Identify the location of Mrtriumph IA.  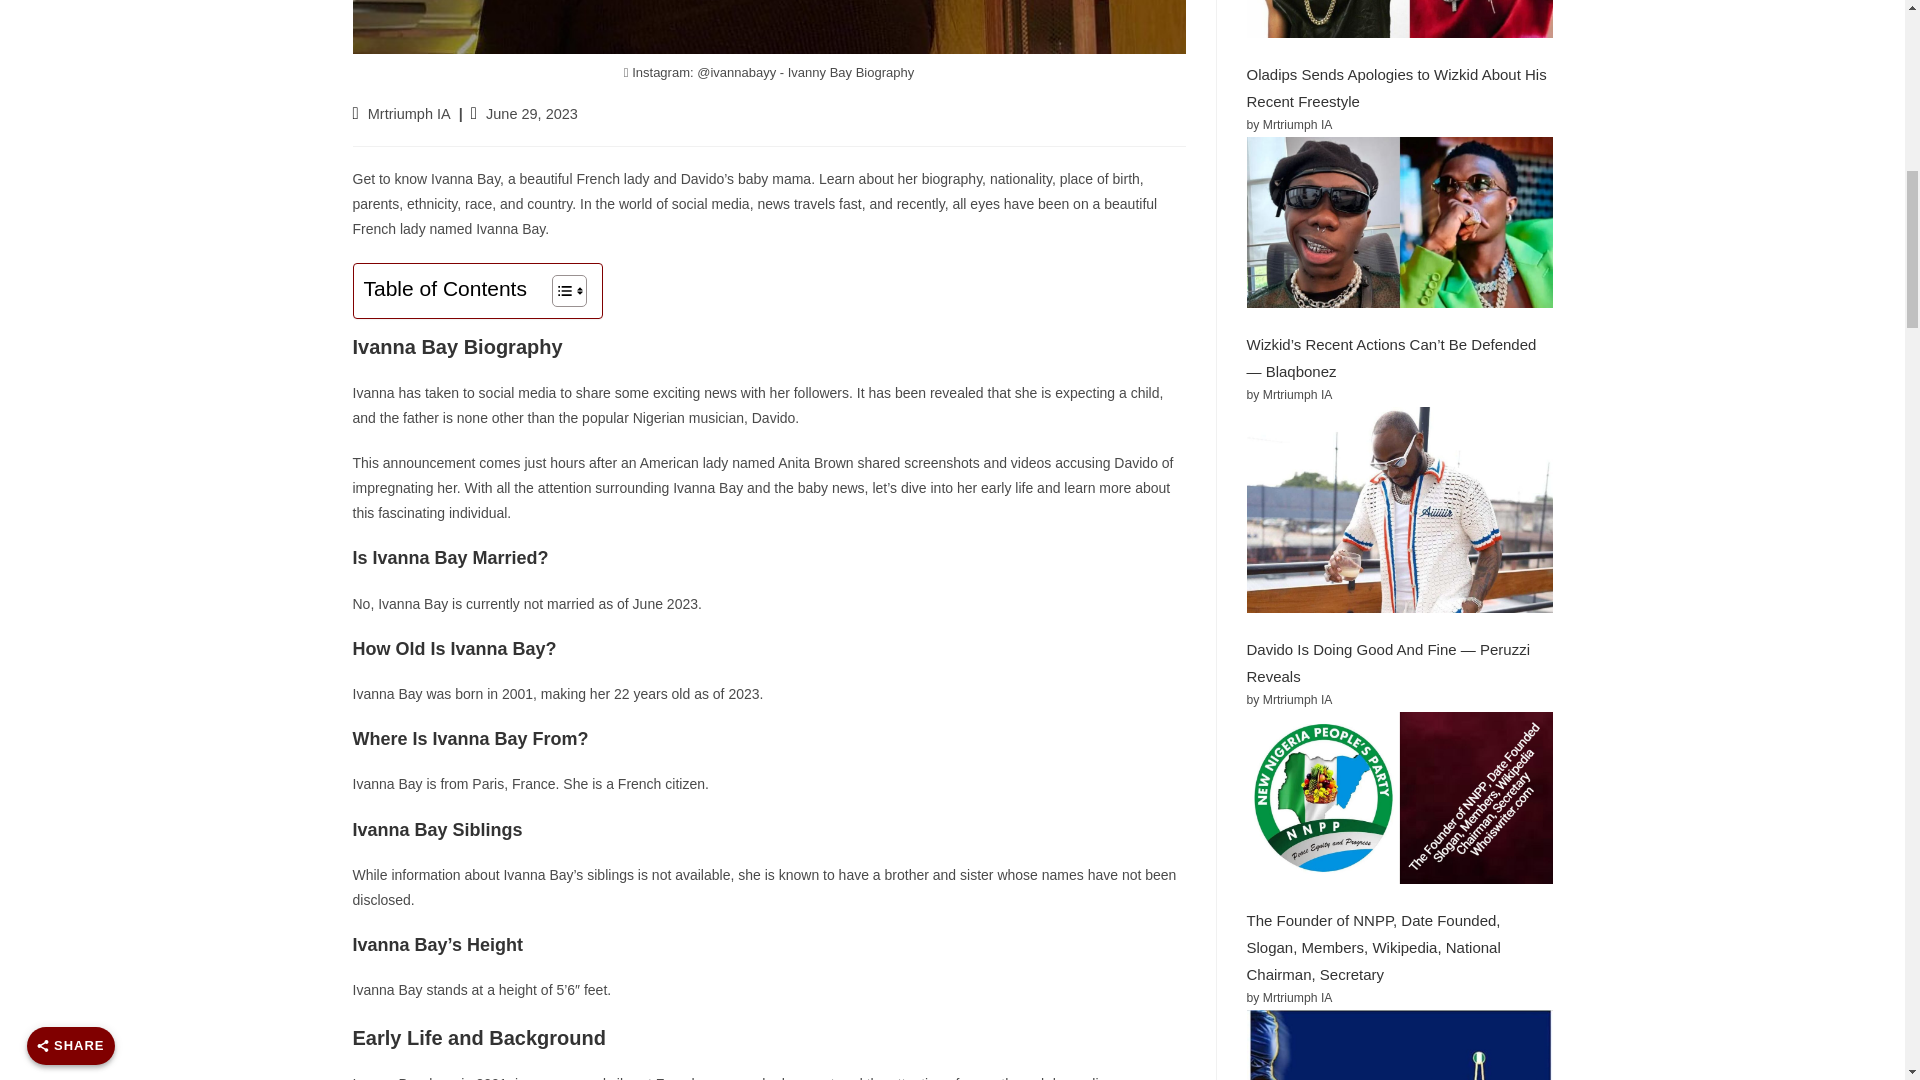
(410, 114).